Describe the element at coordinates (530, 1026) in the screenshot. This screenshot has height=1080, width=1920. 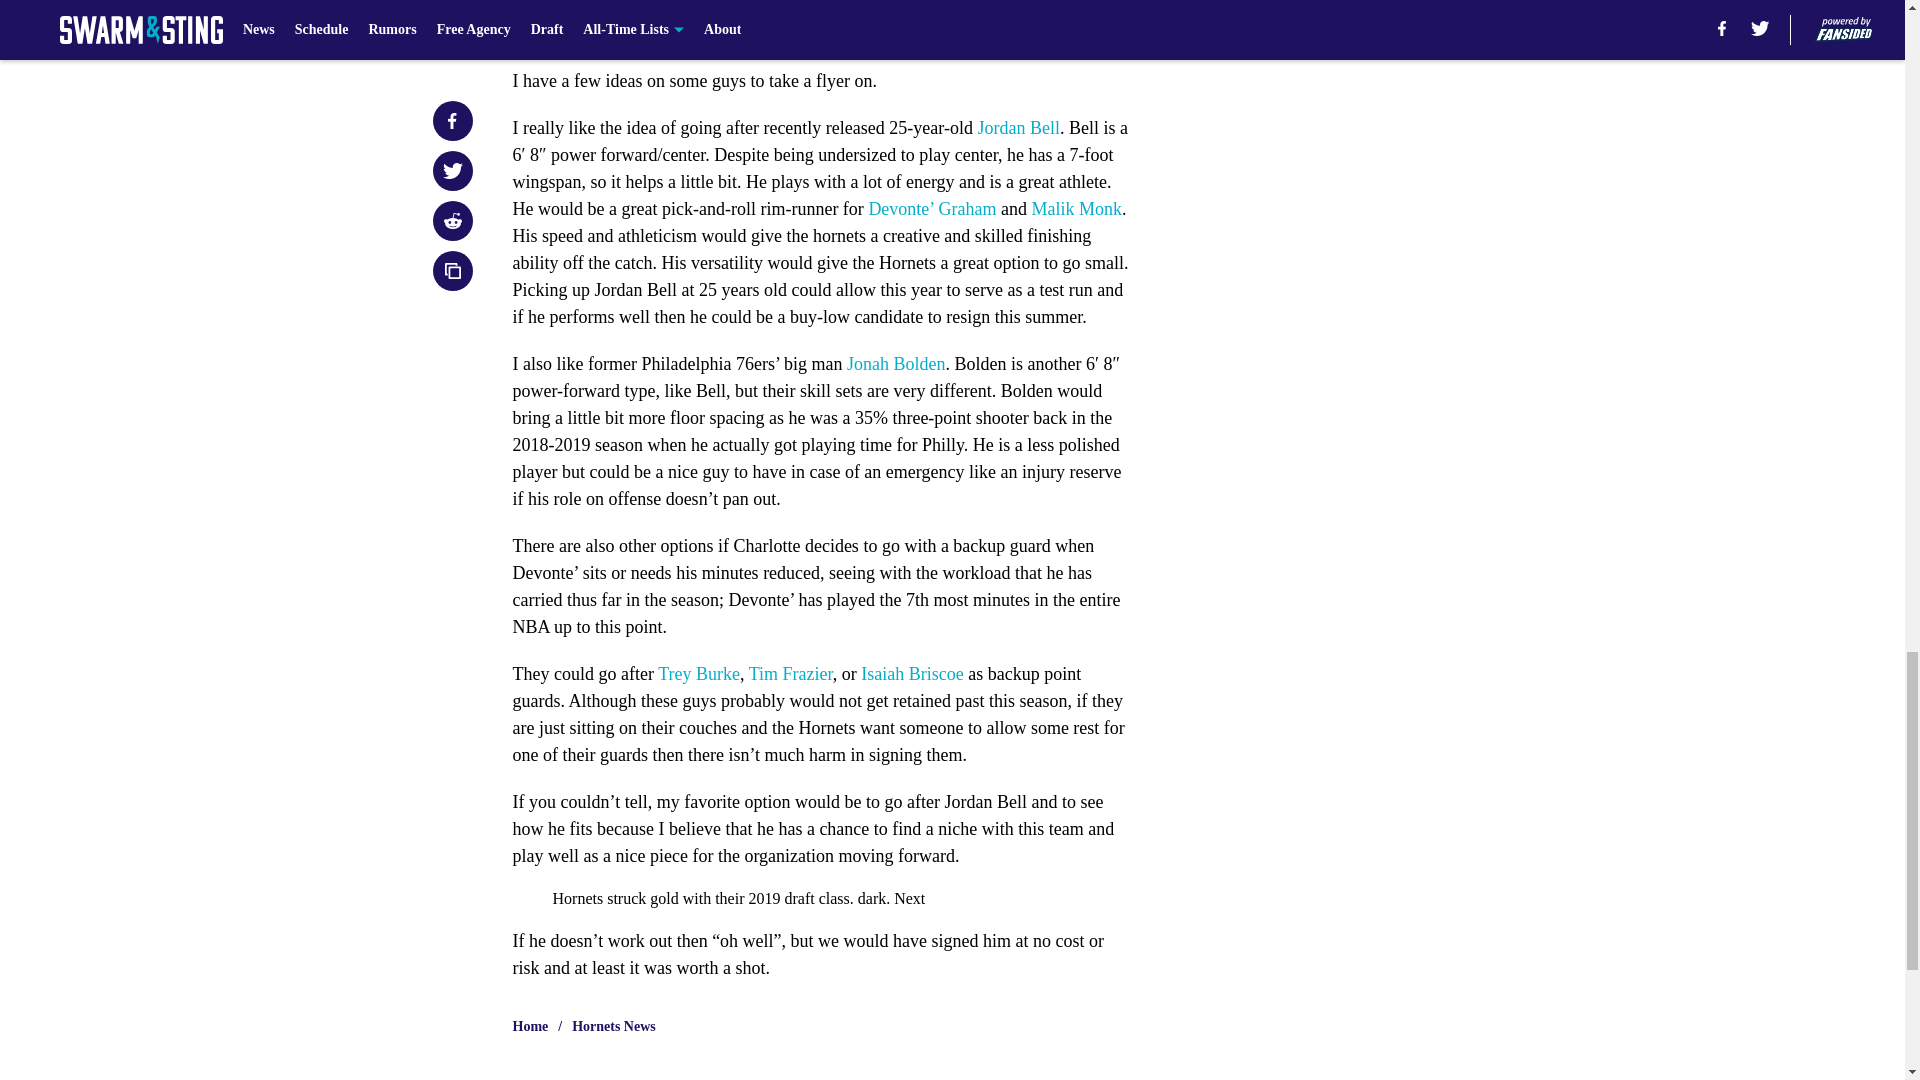
I see `Home` at that location.